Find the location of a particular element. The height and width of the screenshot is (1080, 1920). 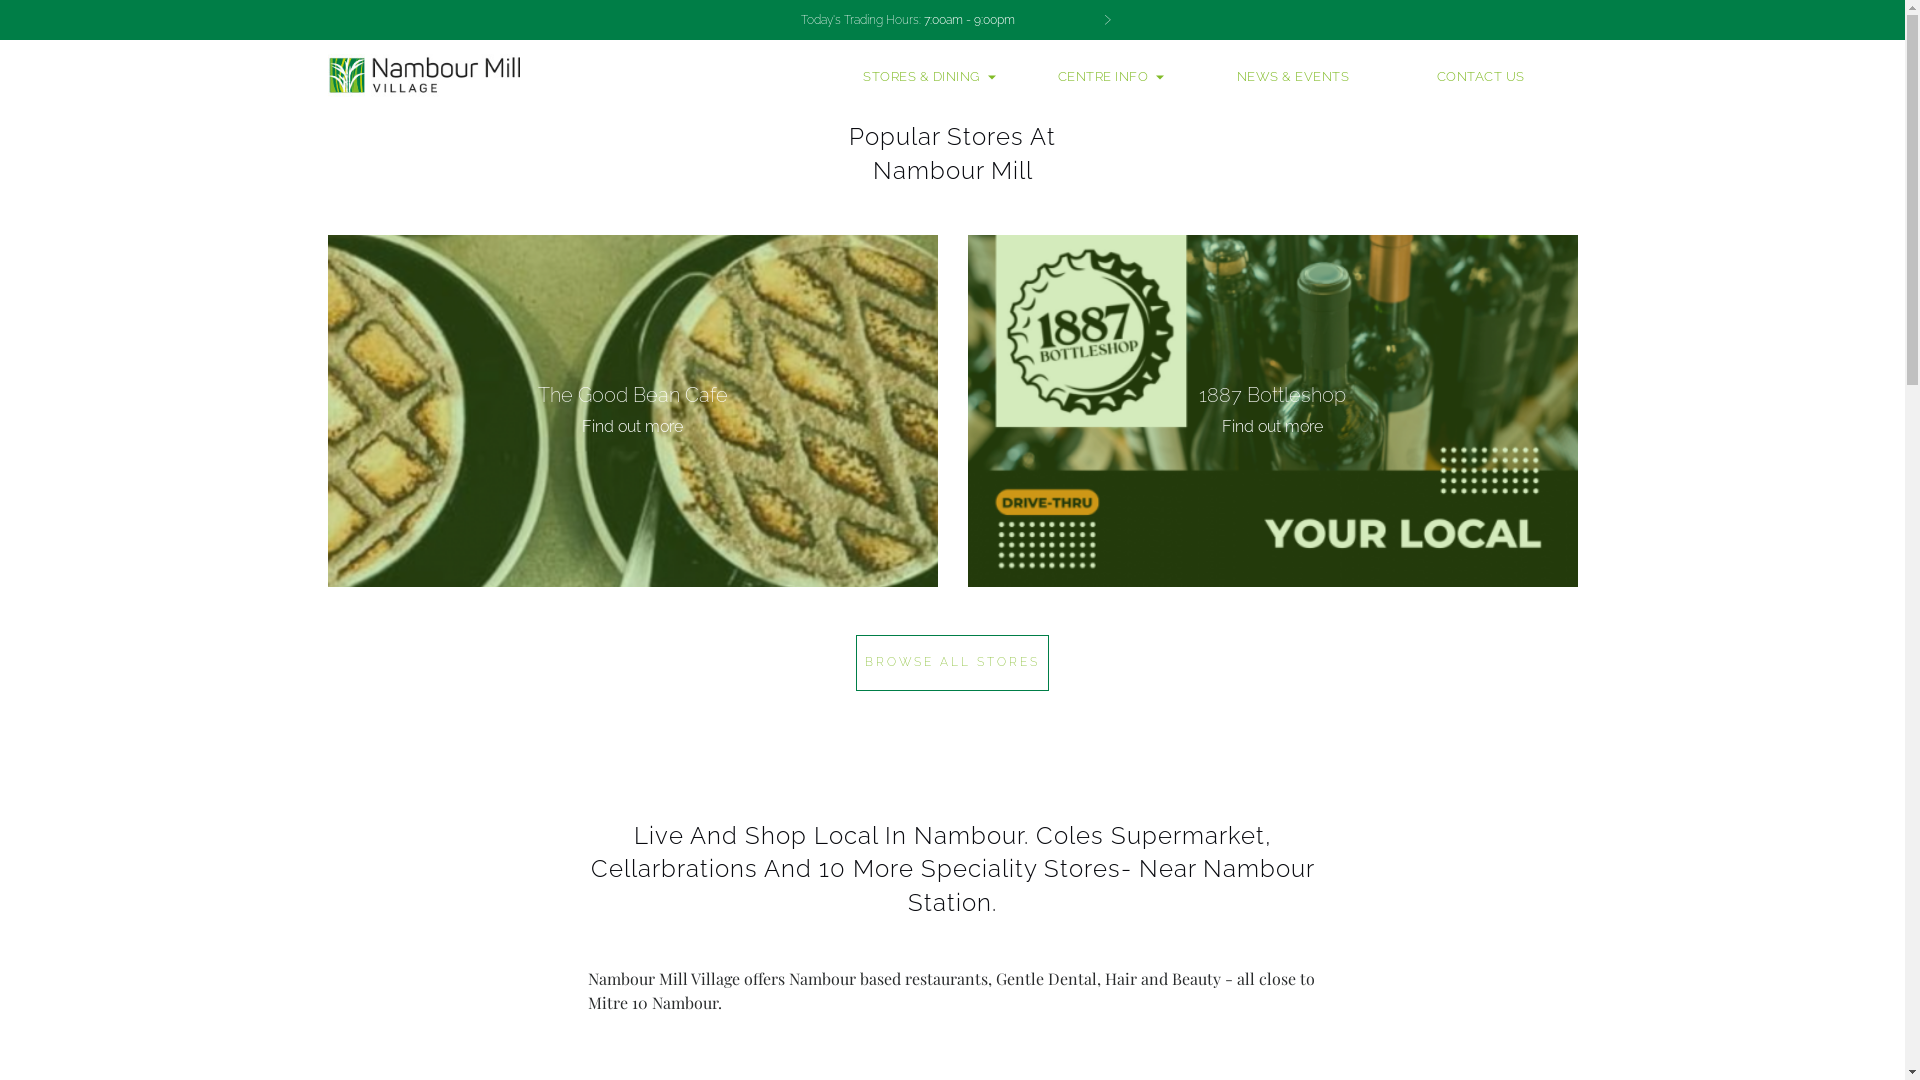

CENTRE INFO is located at coordinates (1111, 77).